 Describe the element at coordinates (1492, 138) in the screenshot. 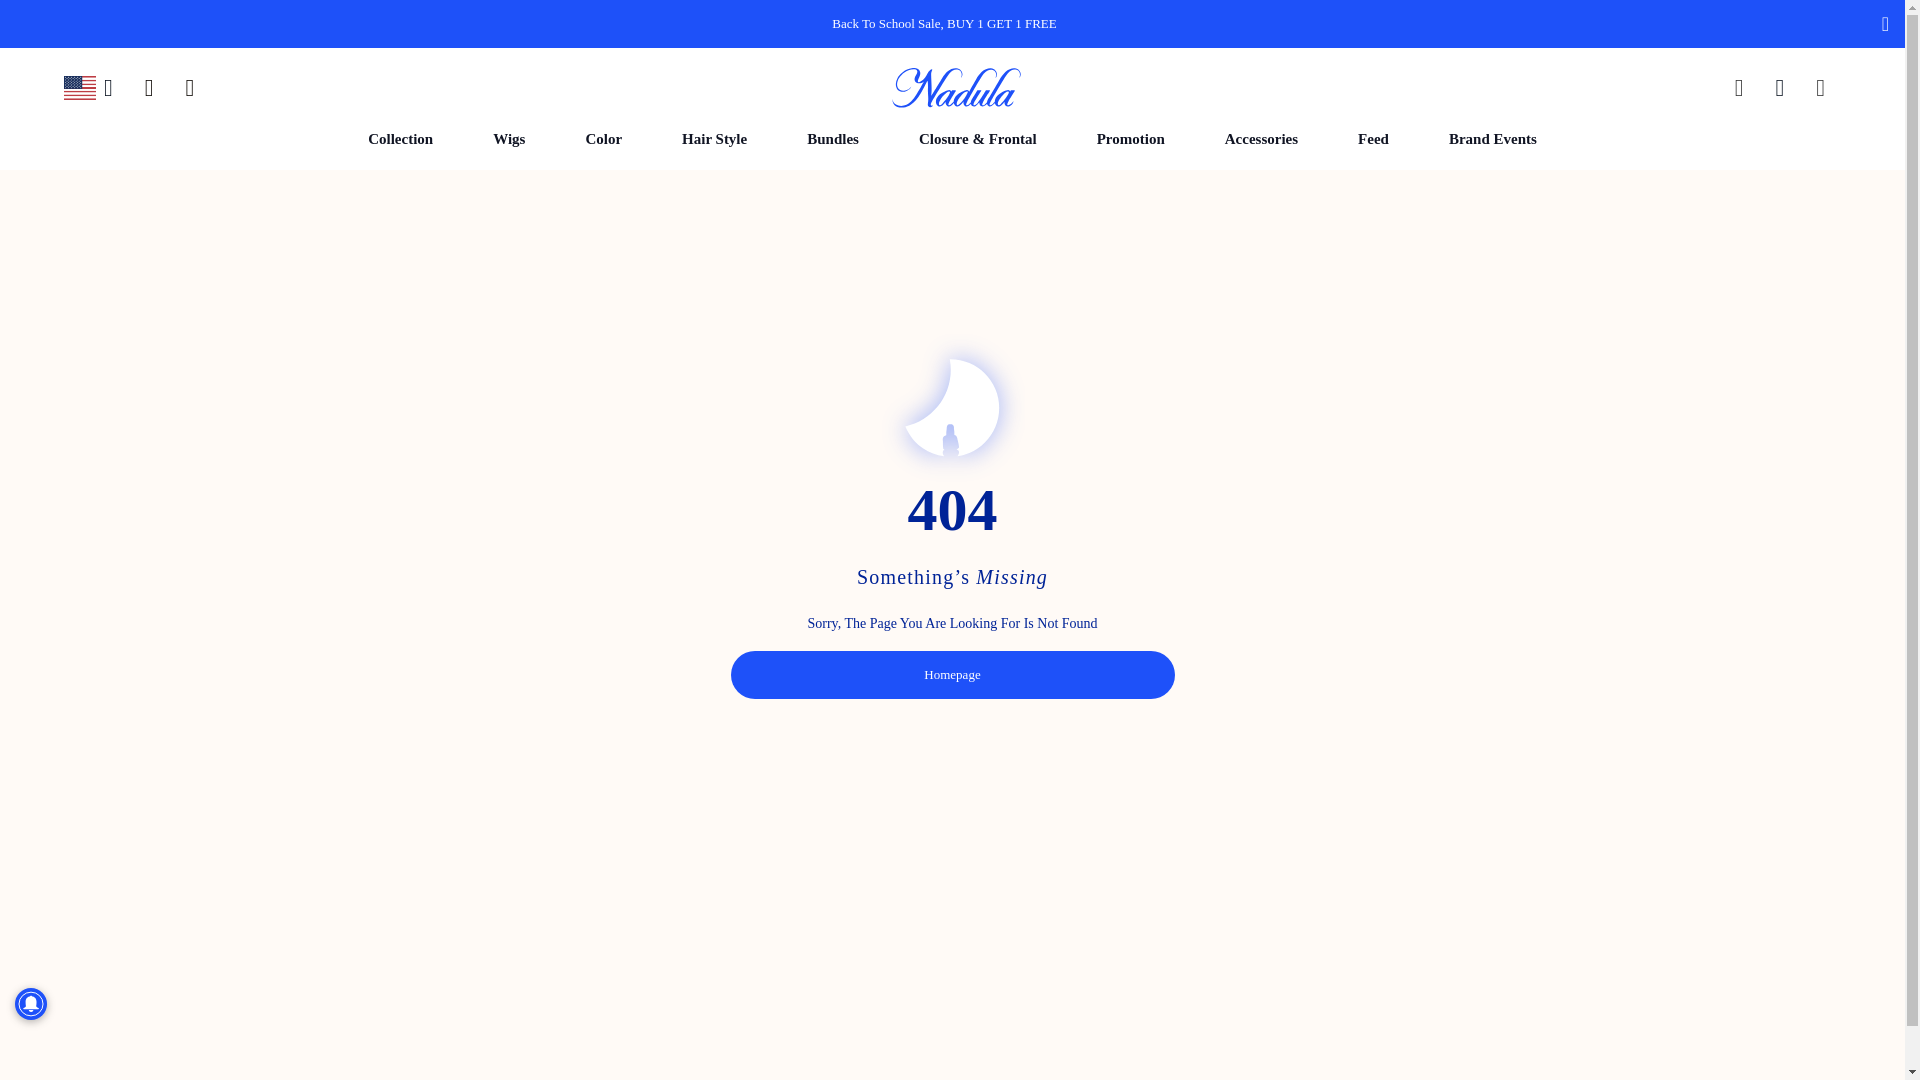

I see `Brand Events` at that location.